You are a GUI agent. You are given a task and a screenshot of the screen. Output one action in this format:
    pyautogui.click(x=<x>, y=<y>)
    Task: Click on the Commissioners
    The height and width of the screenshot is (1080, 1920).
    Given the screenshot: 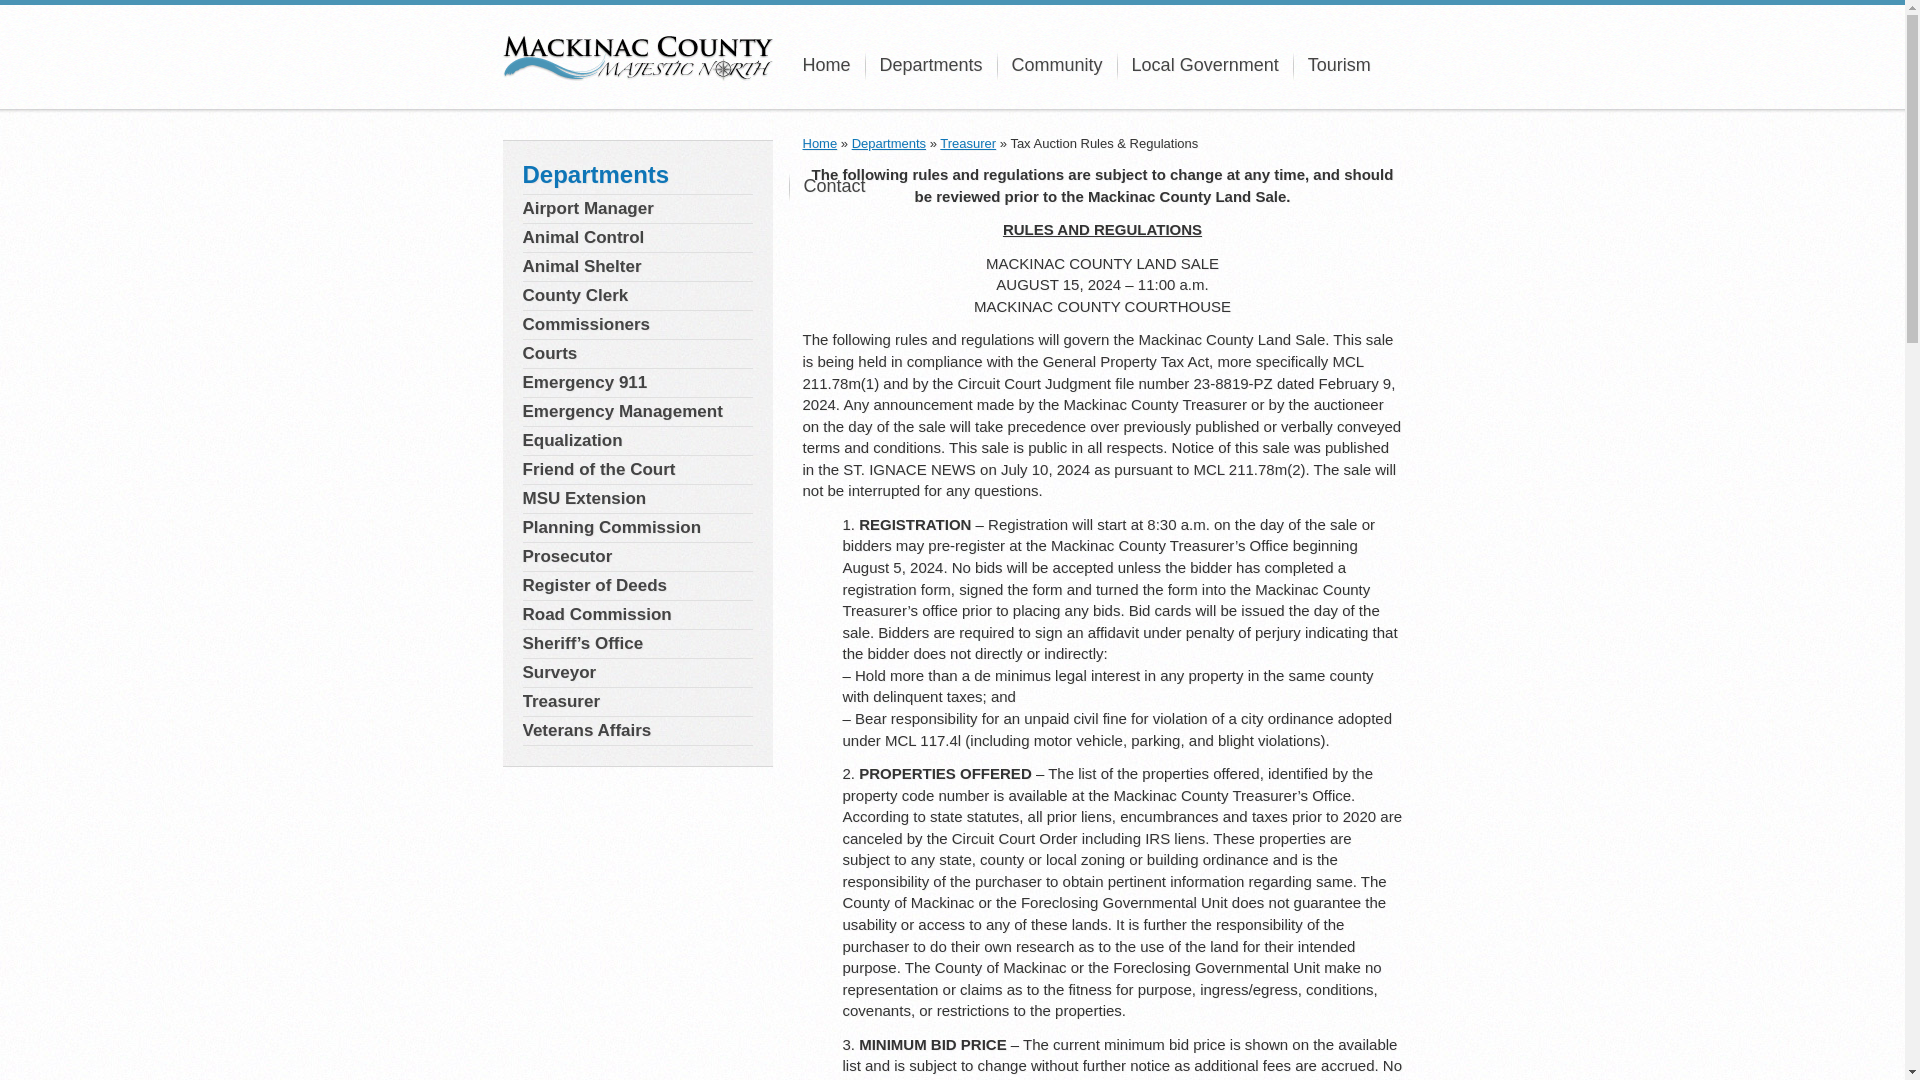 What is the action you would take?
    pyautogui.click(x=637, y=325)
    